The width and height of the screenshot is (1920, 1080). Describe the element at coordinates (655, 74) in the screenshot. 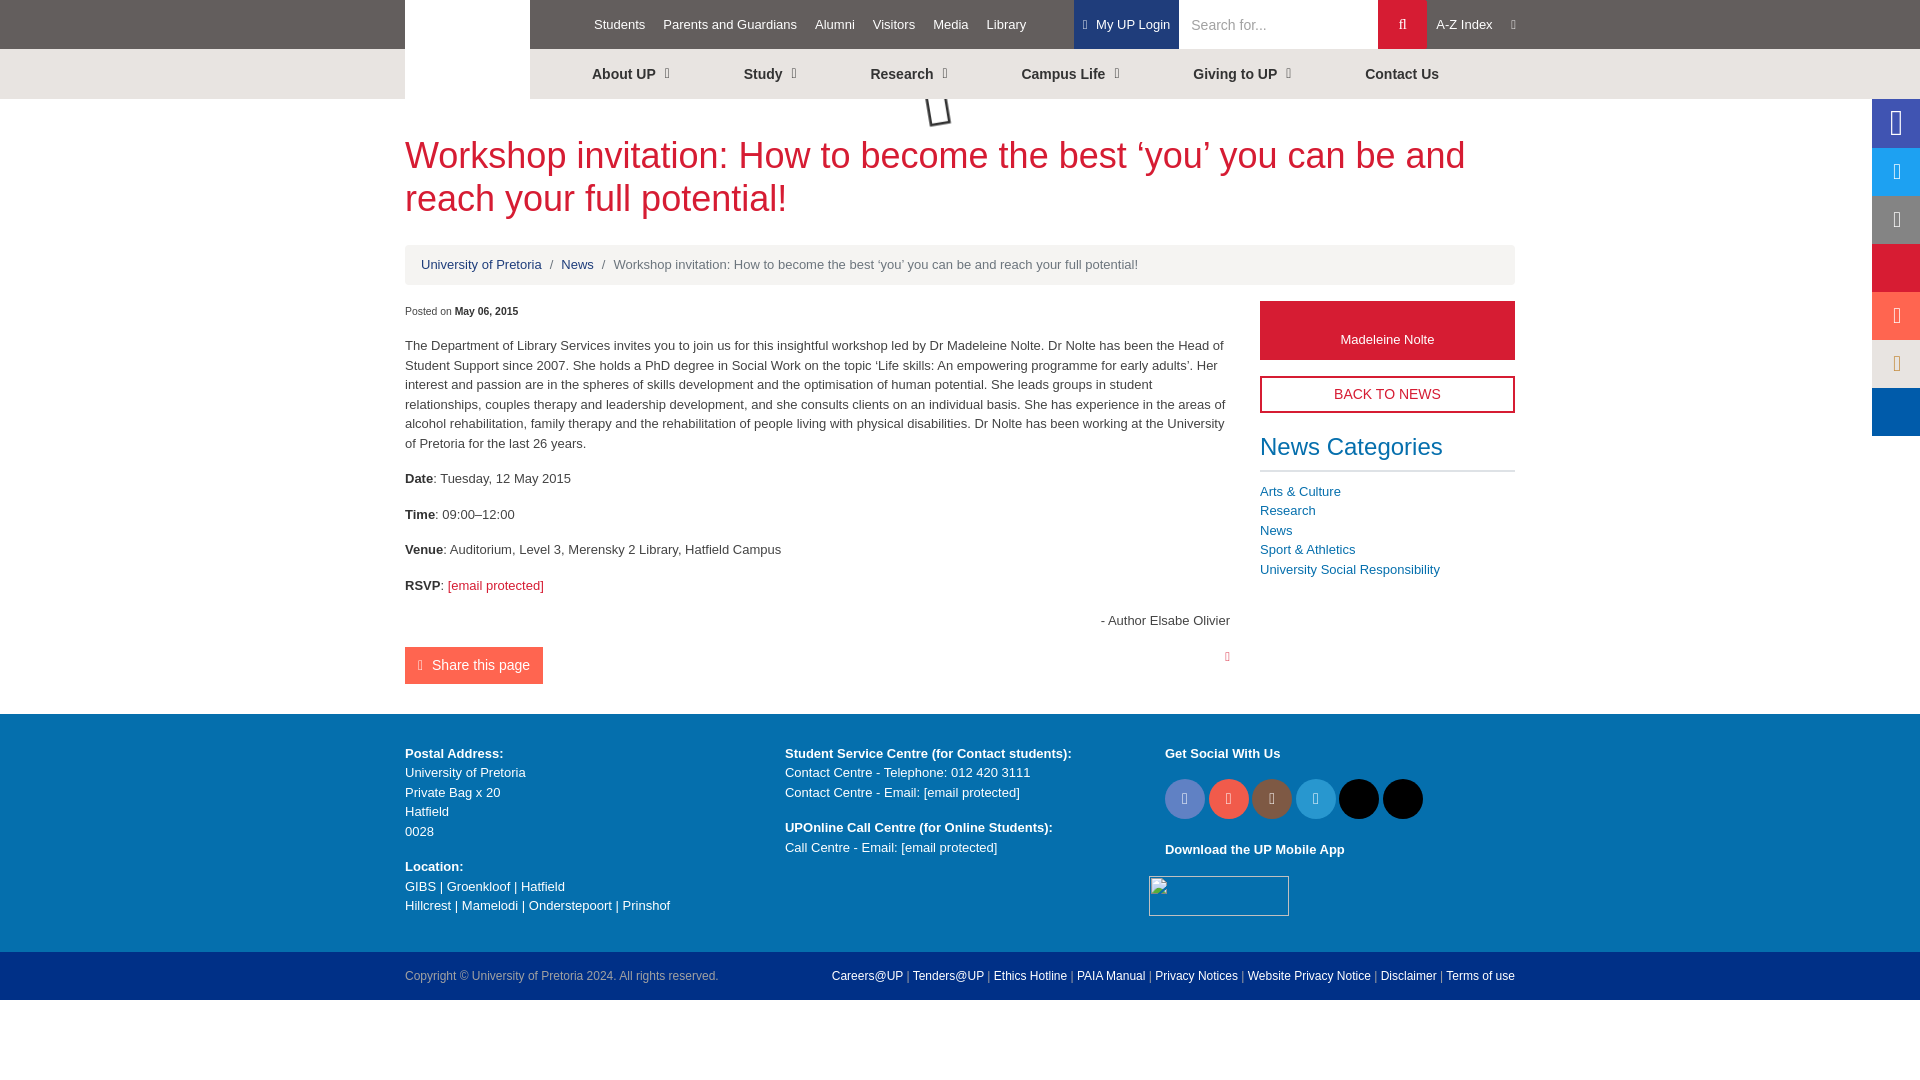

I see `About UP` at that location.